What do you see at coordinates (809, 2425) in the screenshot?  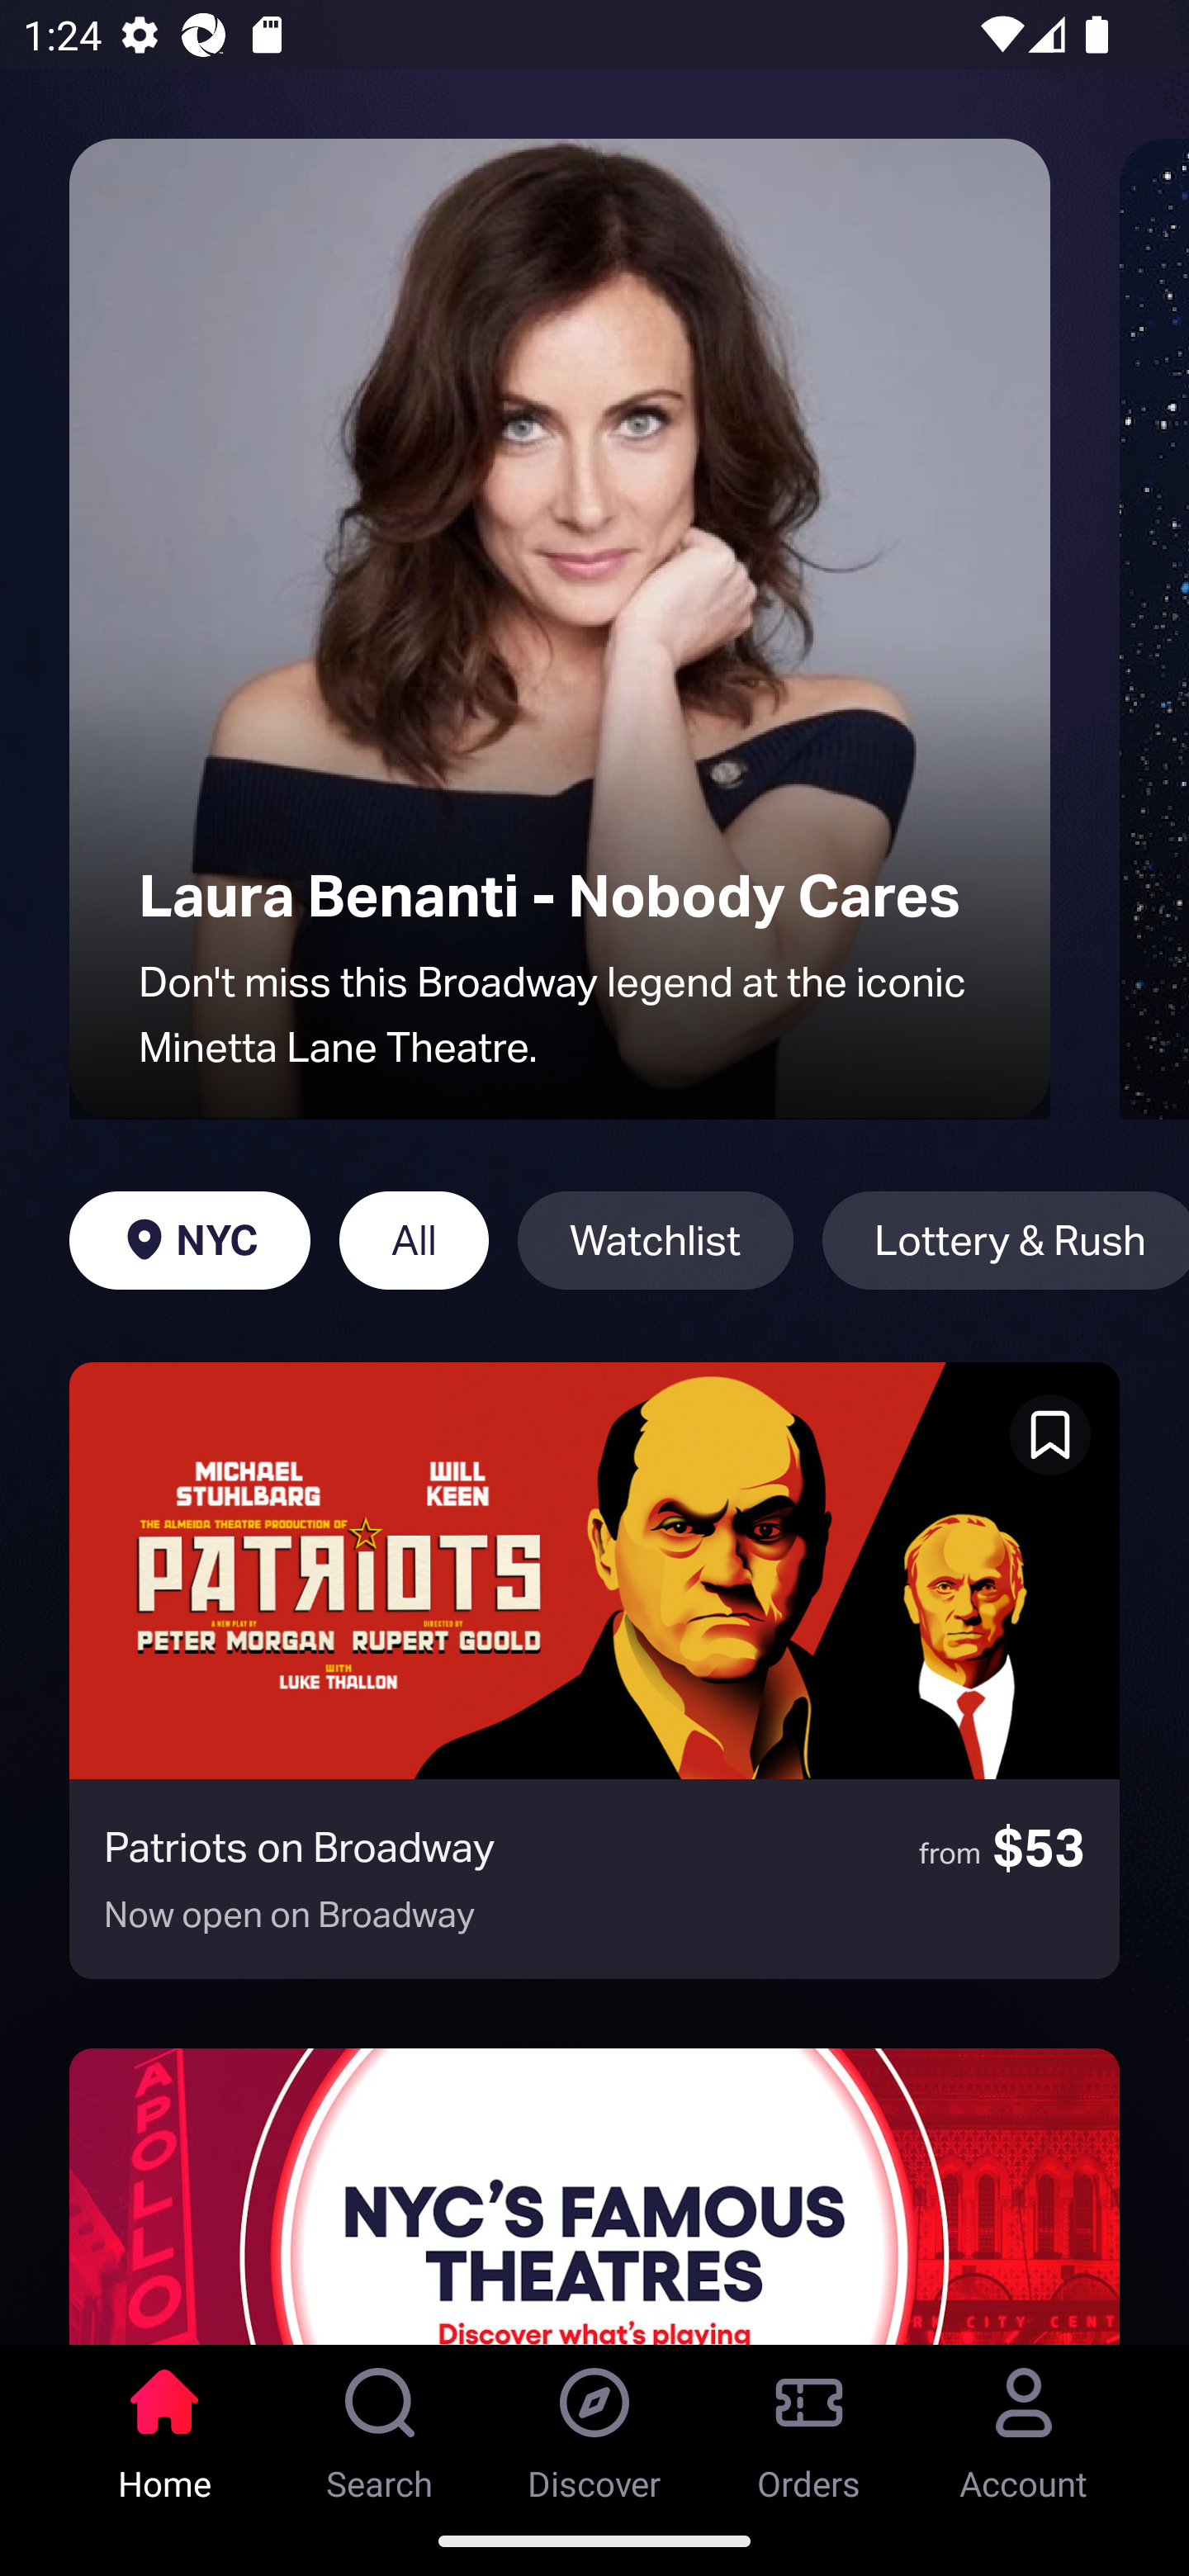 I see `Orders` at bounding box center [809, 2425].